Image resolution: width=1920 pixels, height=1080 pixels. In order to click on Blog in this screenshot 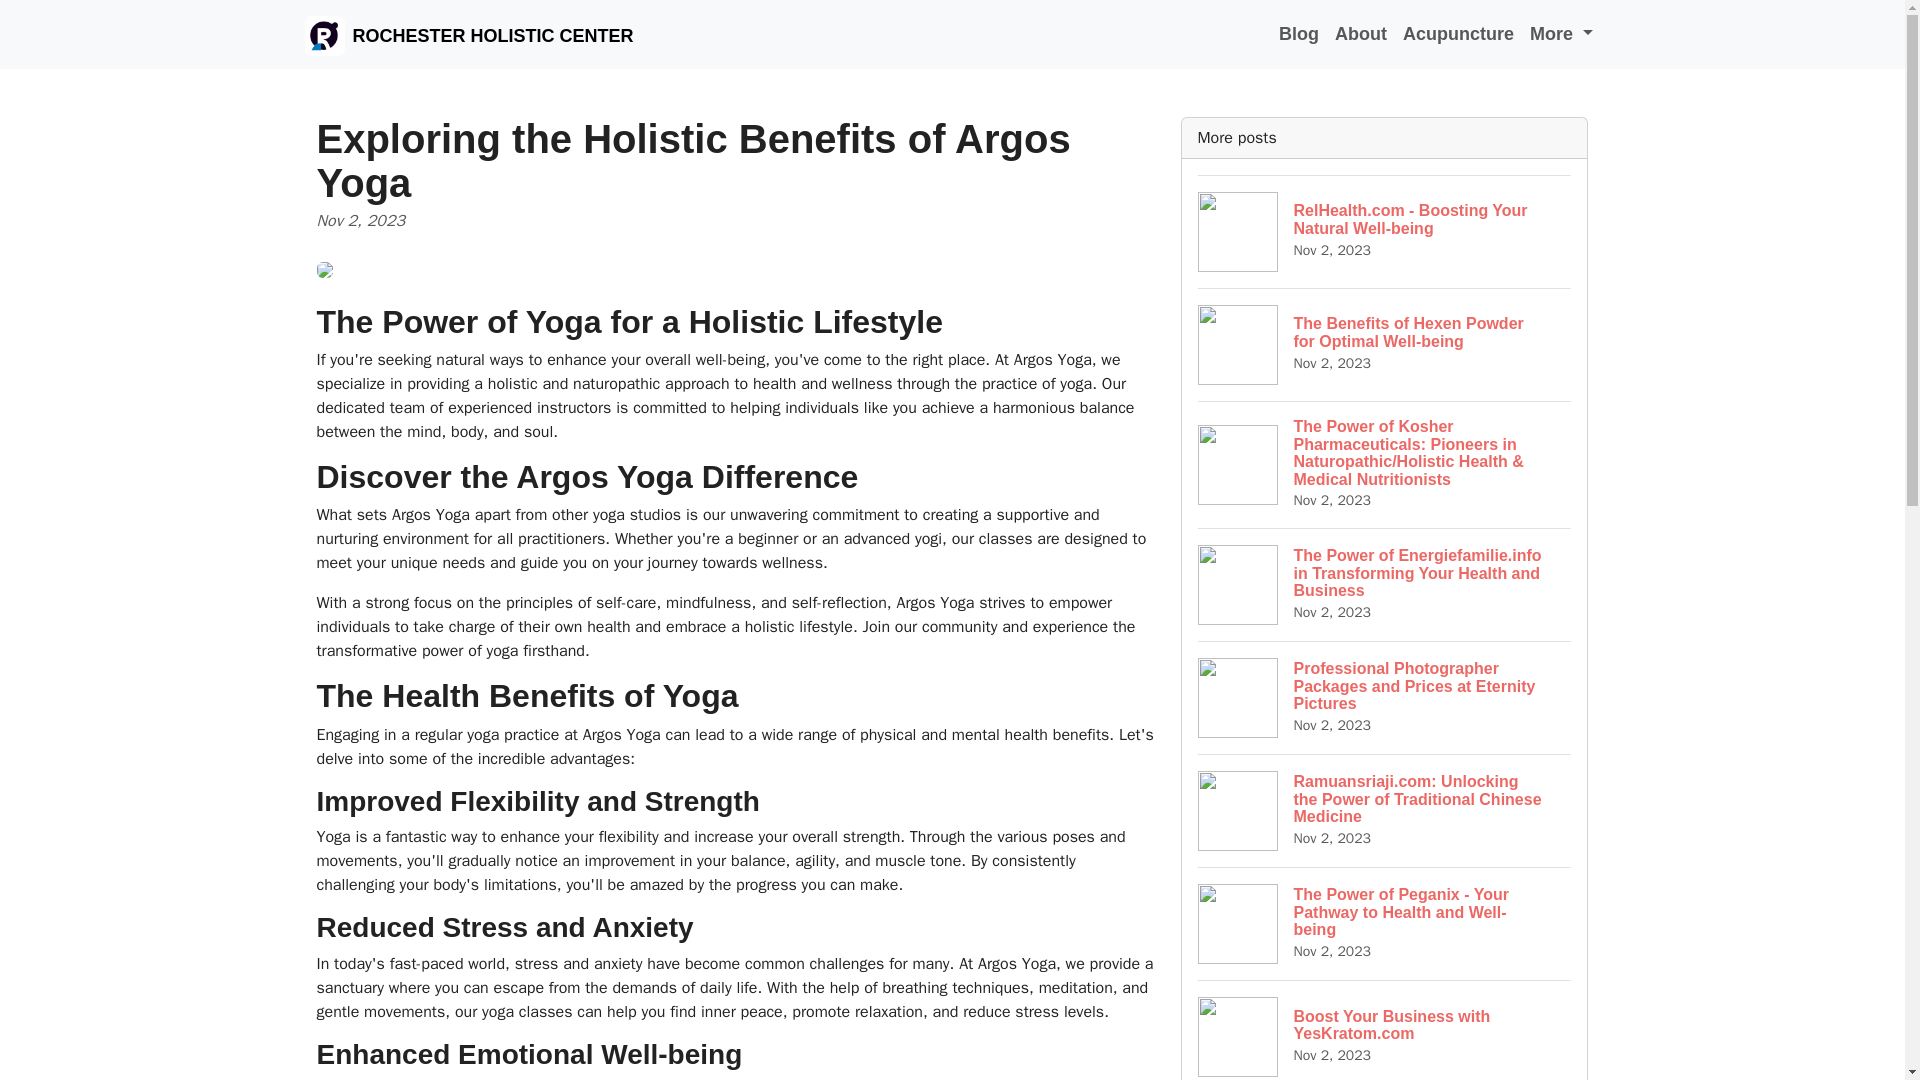, I will do `click(1385, 1030)`.